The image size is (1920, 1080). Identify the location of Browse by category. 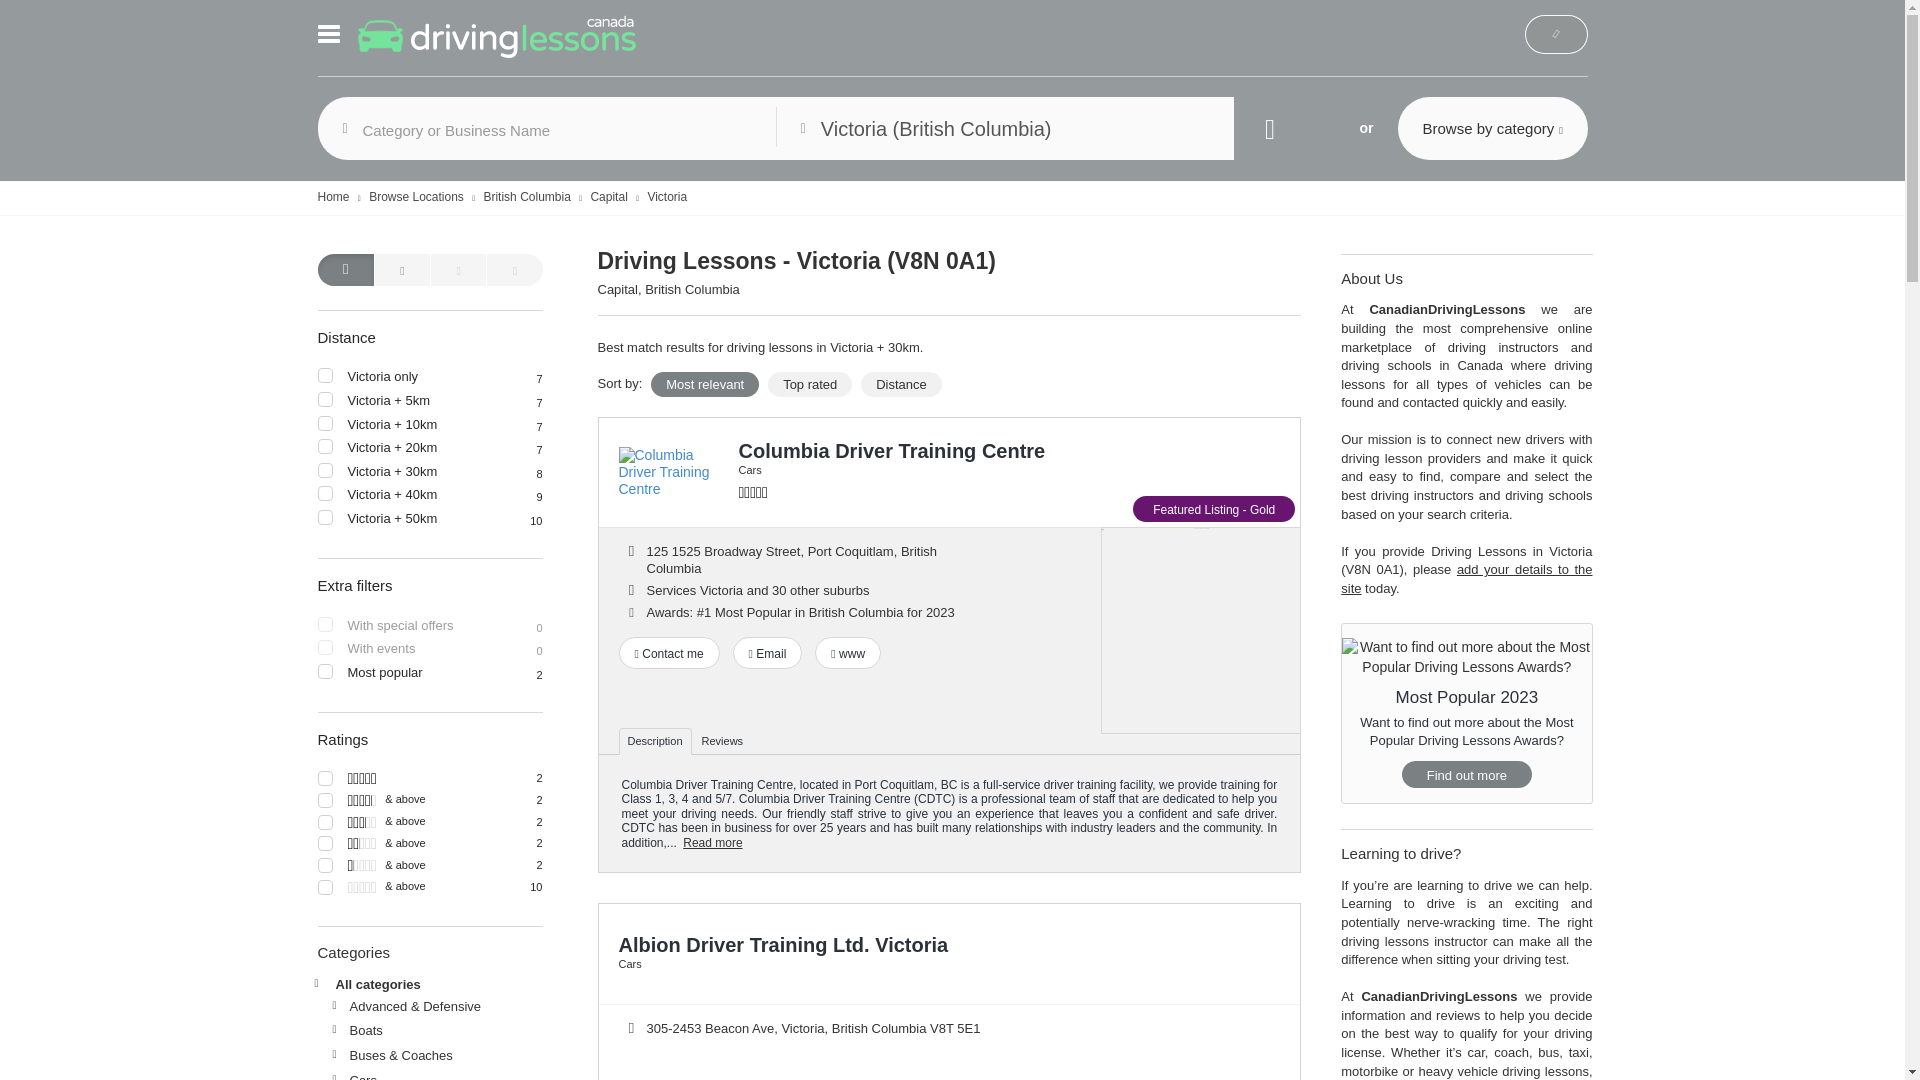
(1492, 128).